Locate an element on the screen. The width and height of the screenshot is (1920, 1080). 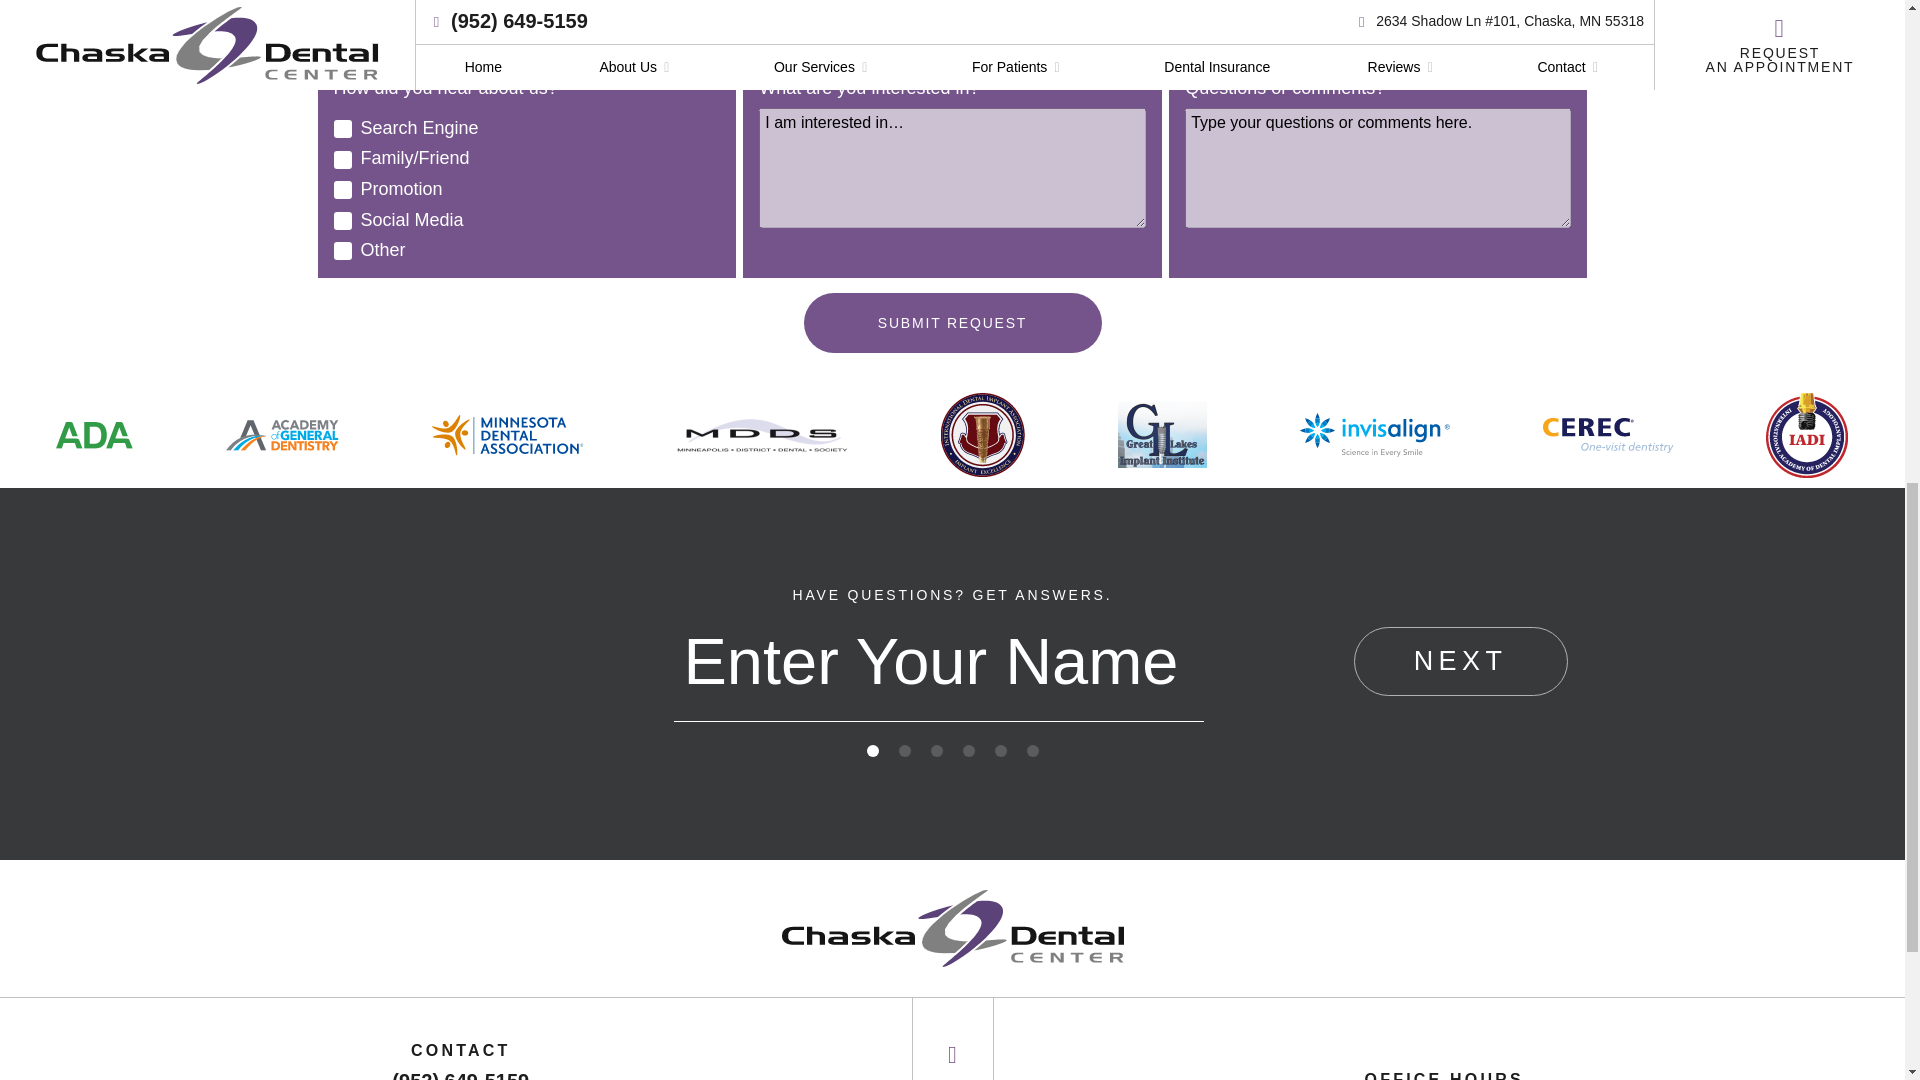
Friday is located at coordinates (768, 32).